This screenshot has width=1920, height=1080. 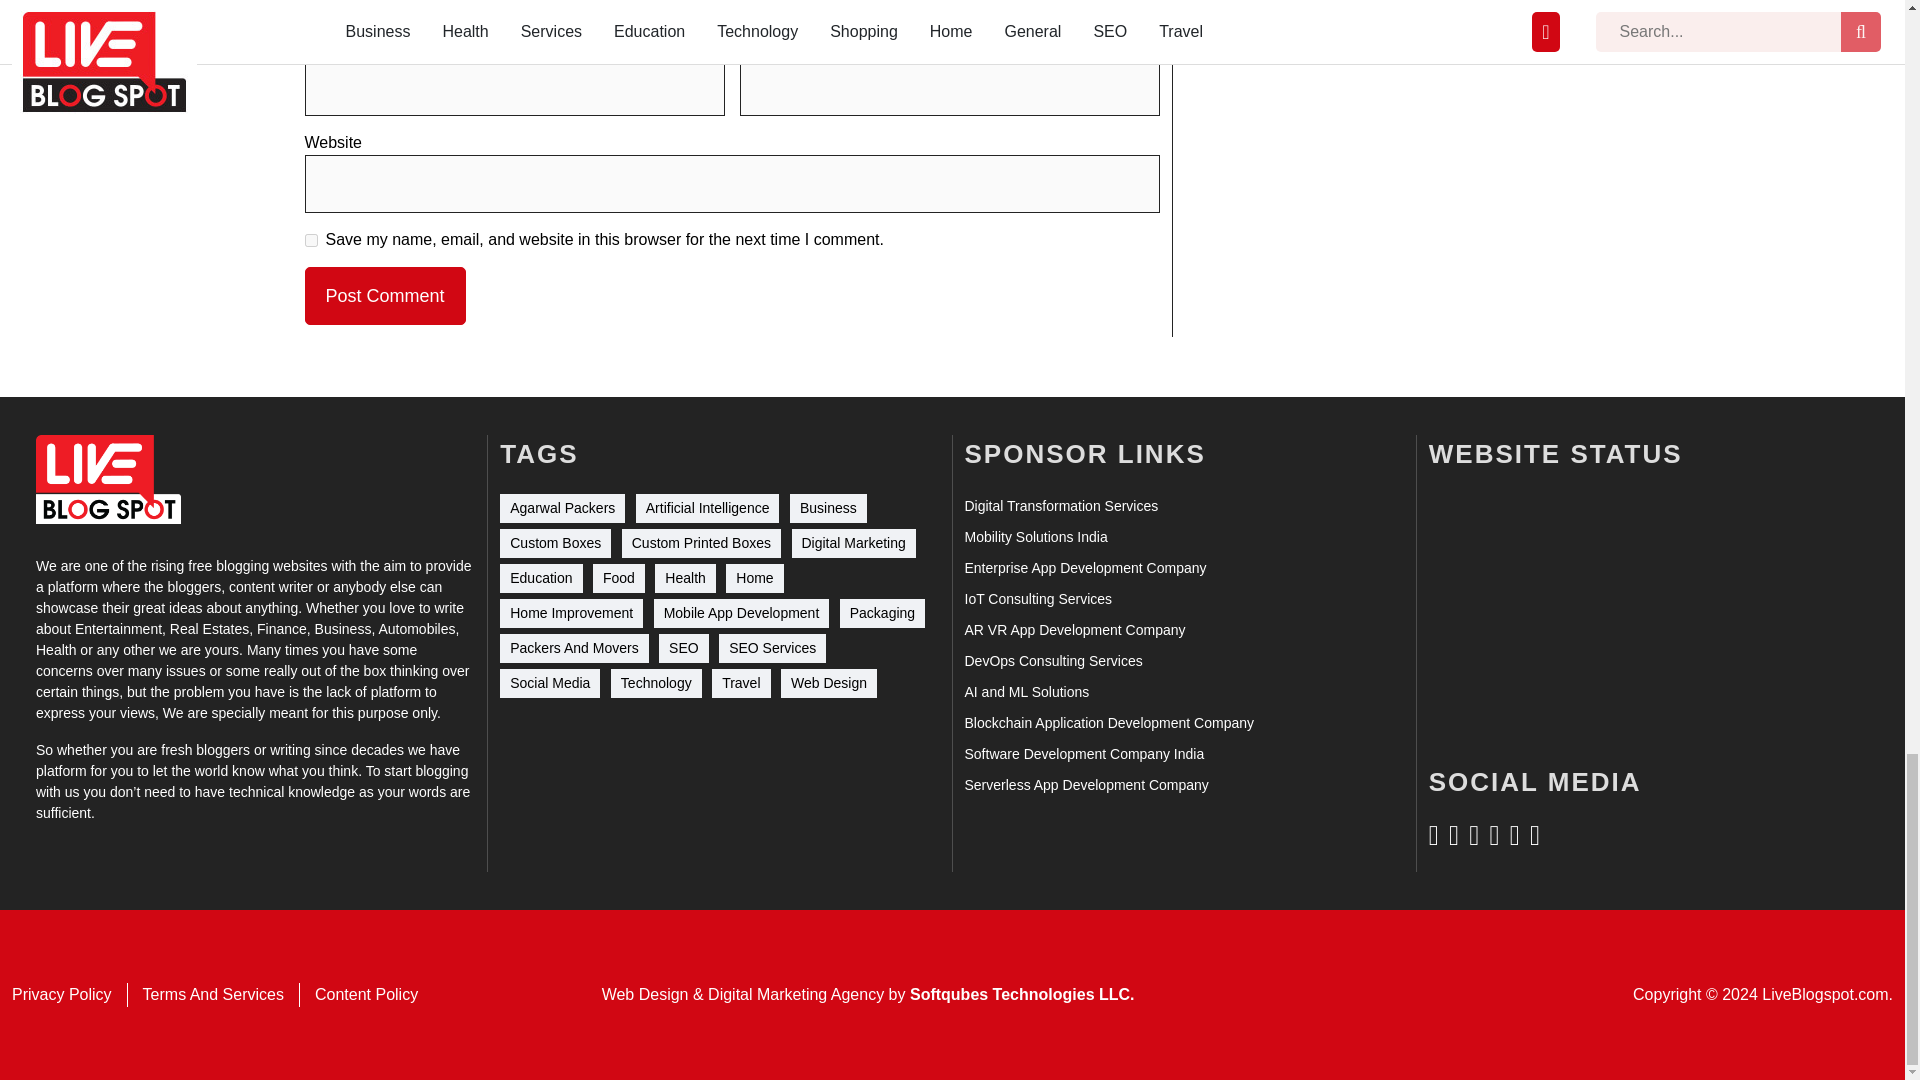 I want to click on yes, so click(x=310, y=240).